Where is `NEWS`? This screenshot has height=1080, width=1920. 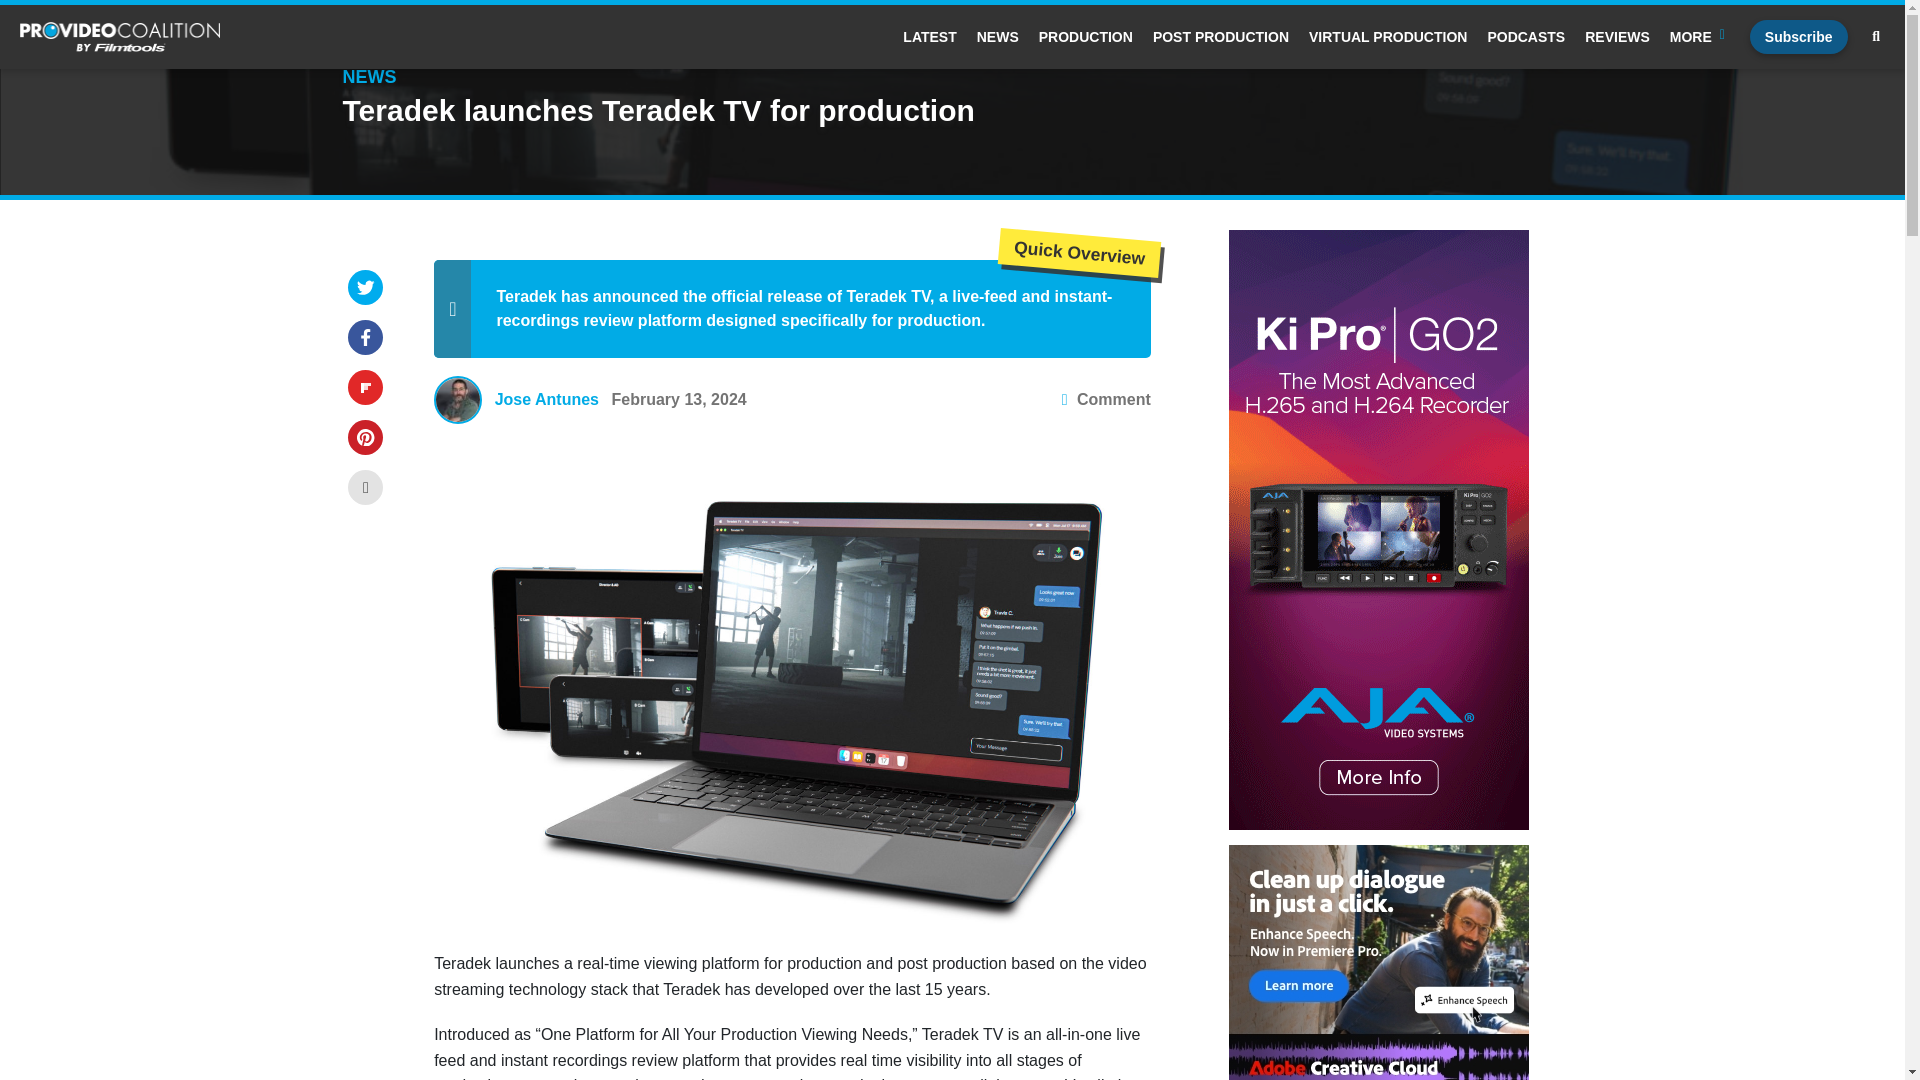
NEWS is located at coordinates (998, 37).